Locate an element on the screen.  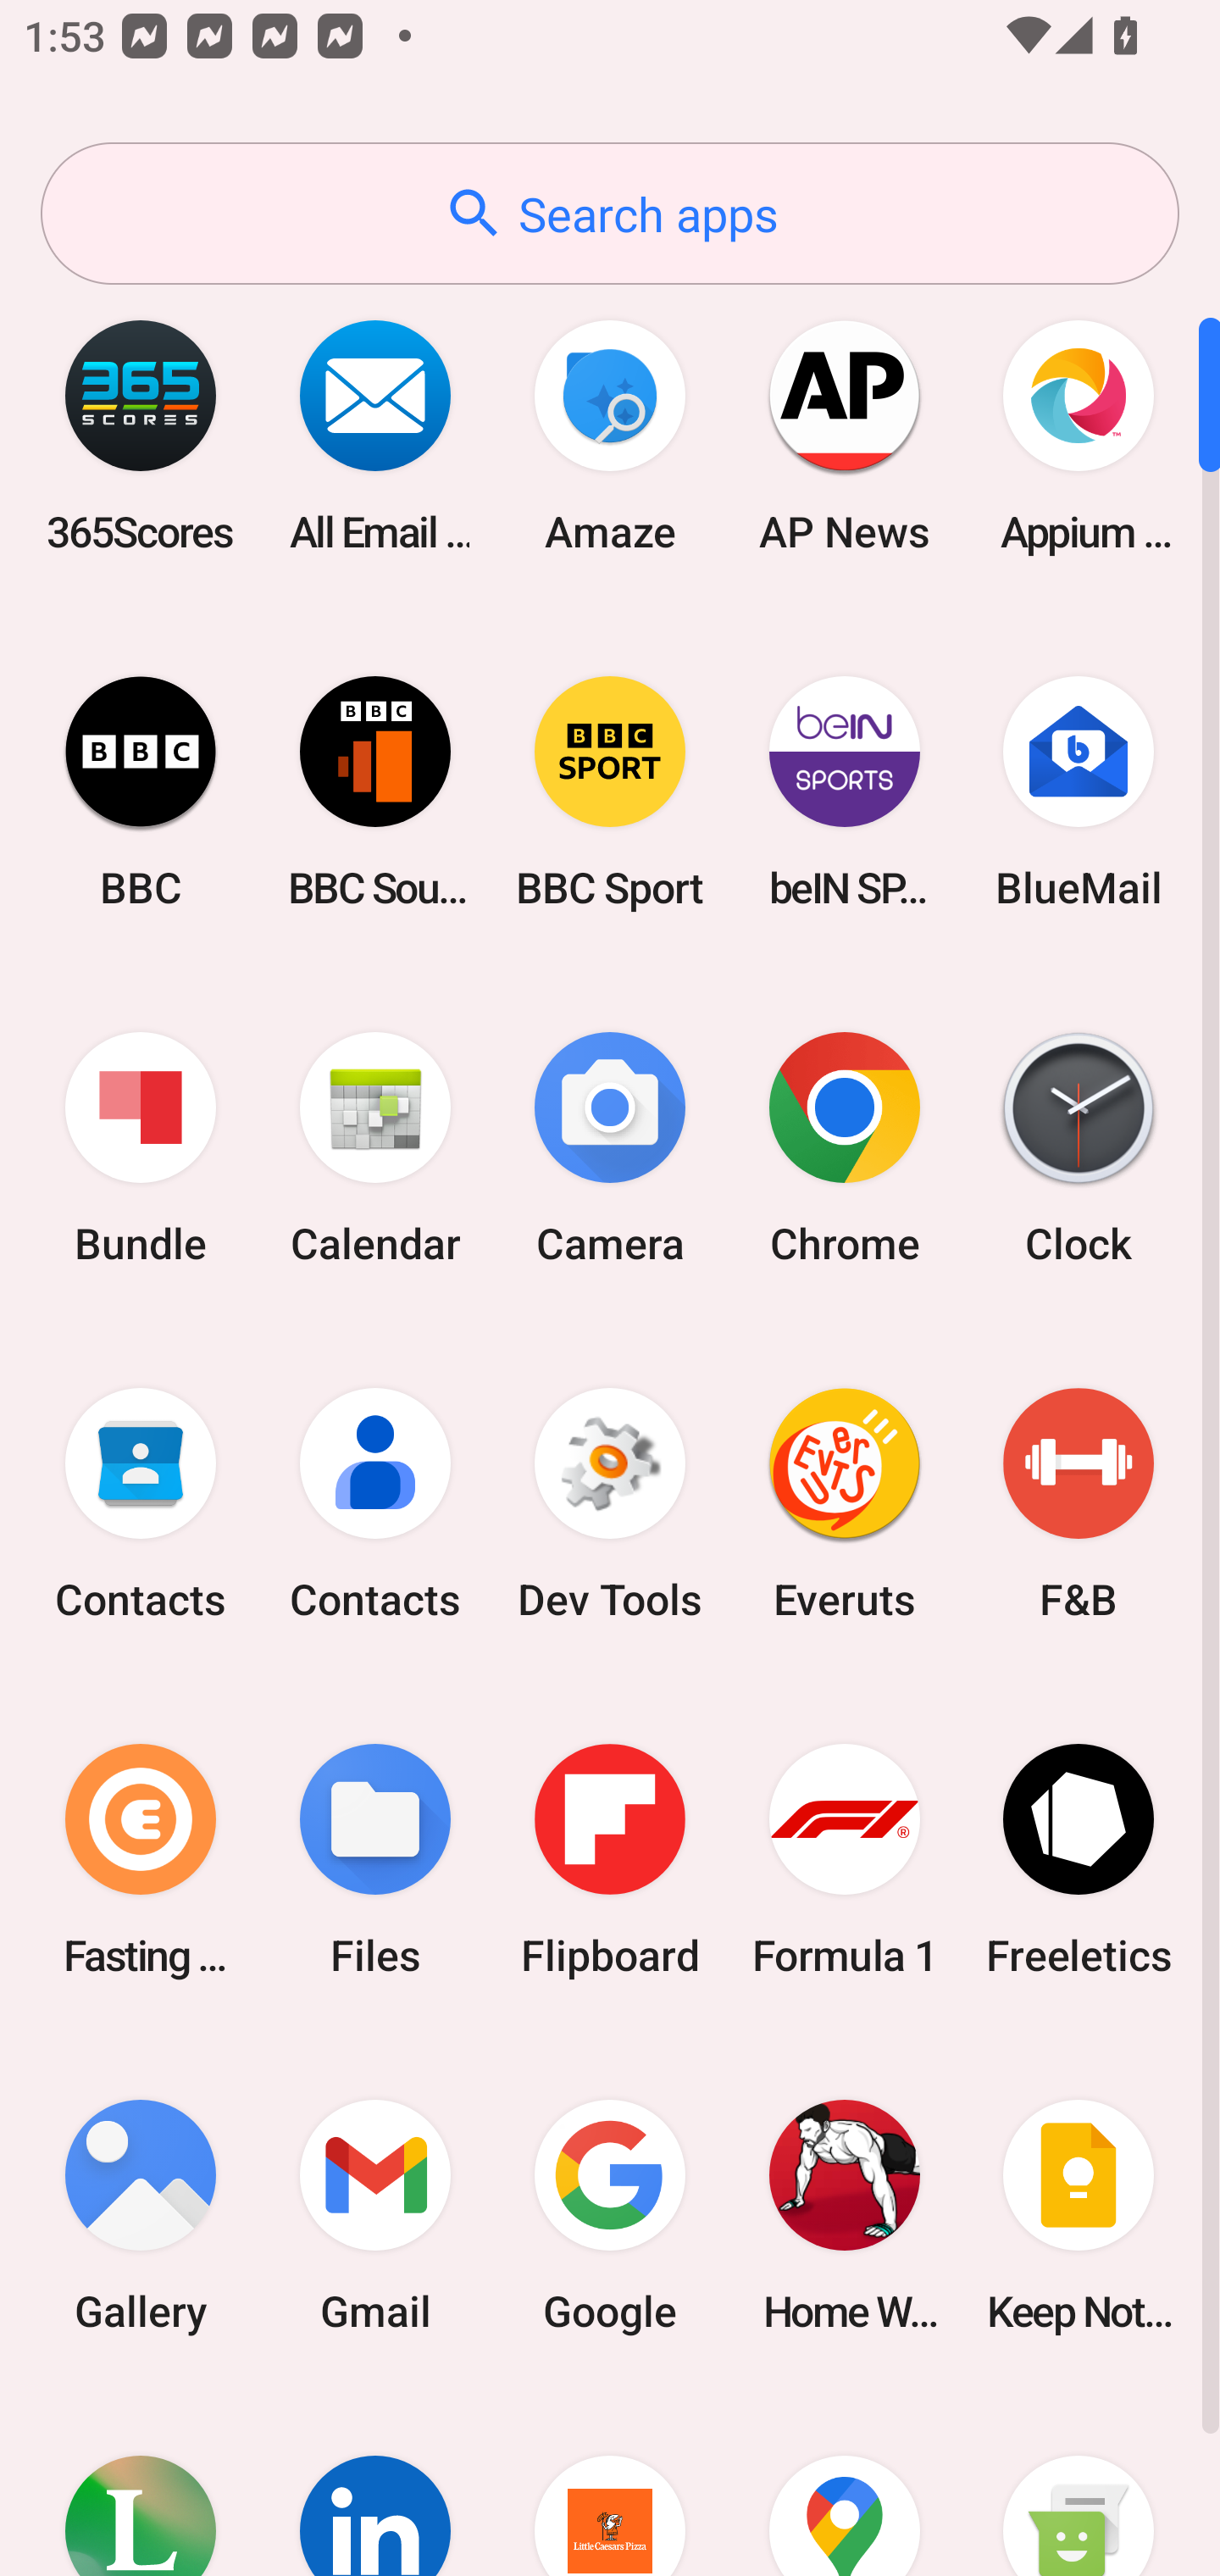
Clock is located at coordinates (1079, 1149).